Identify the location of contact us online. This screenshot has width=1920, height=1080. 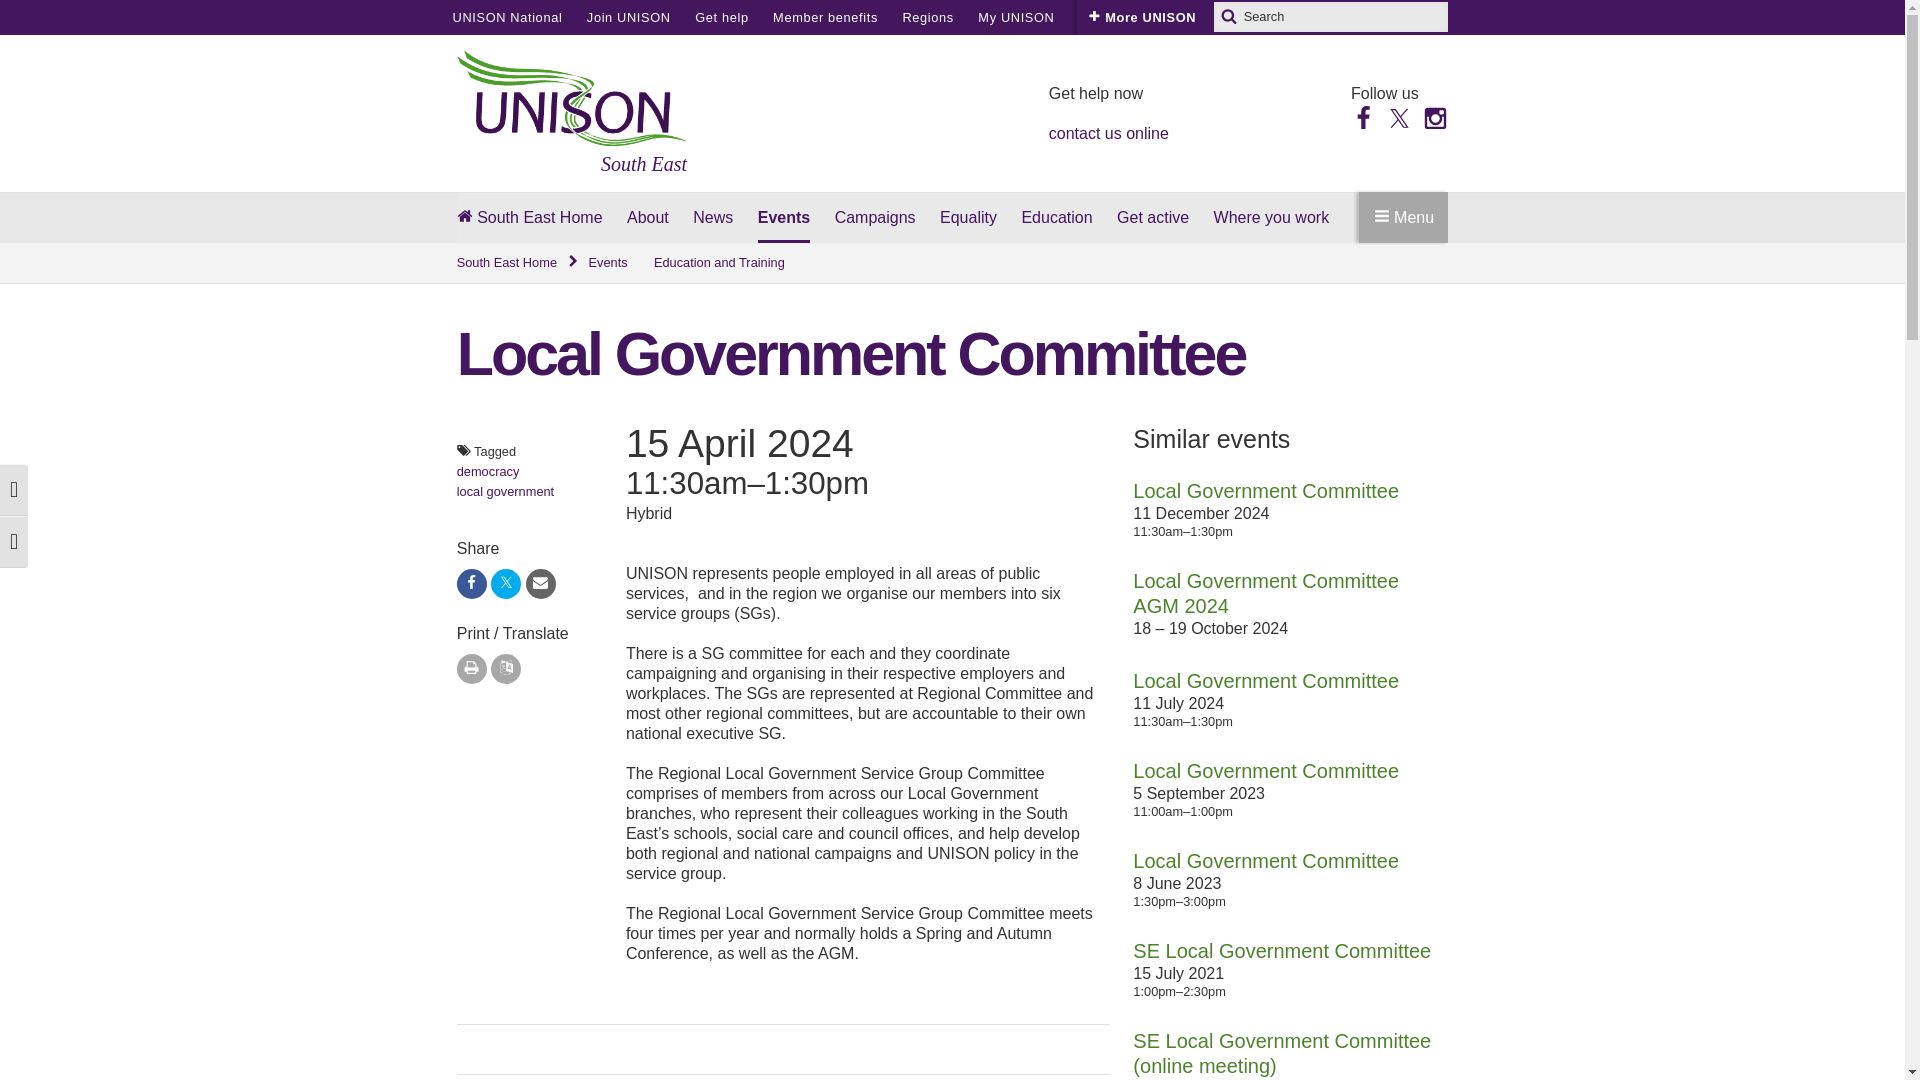
(1108, 133).